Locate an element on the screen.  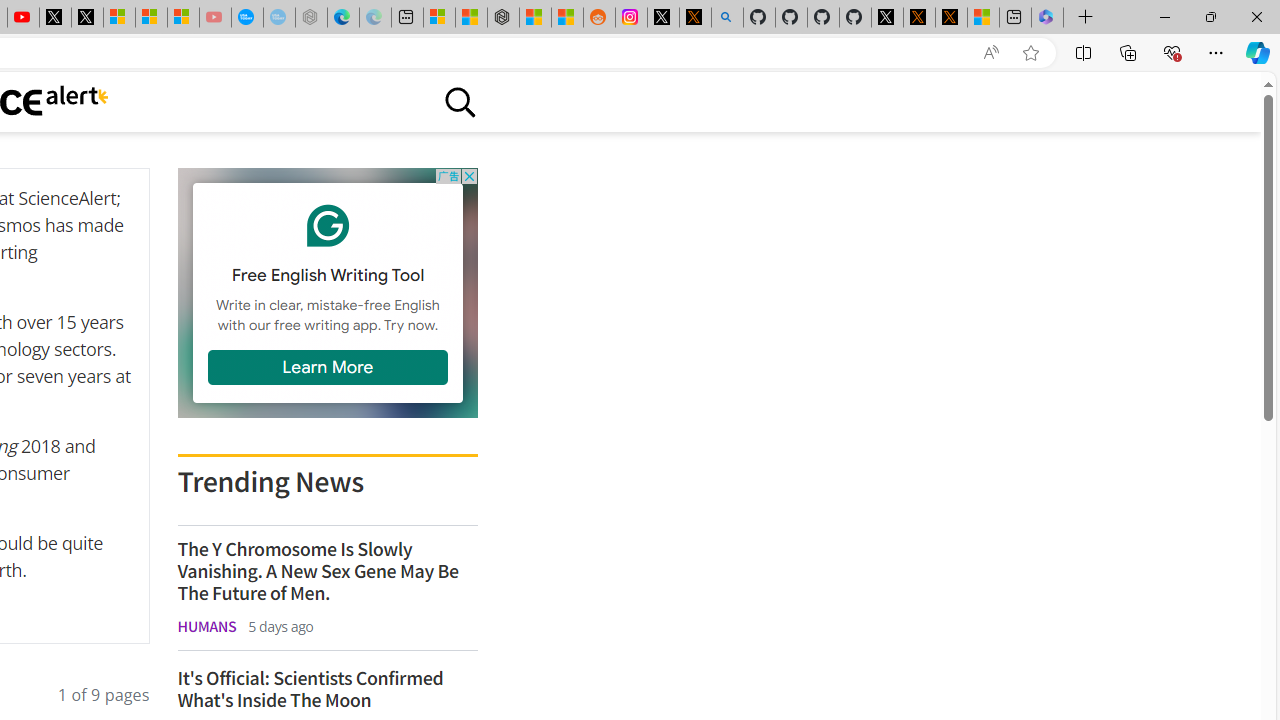
HUMANS is located at coordinates (206, 626).